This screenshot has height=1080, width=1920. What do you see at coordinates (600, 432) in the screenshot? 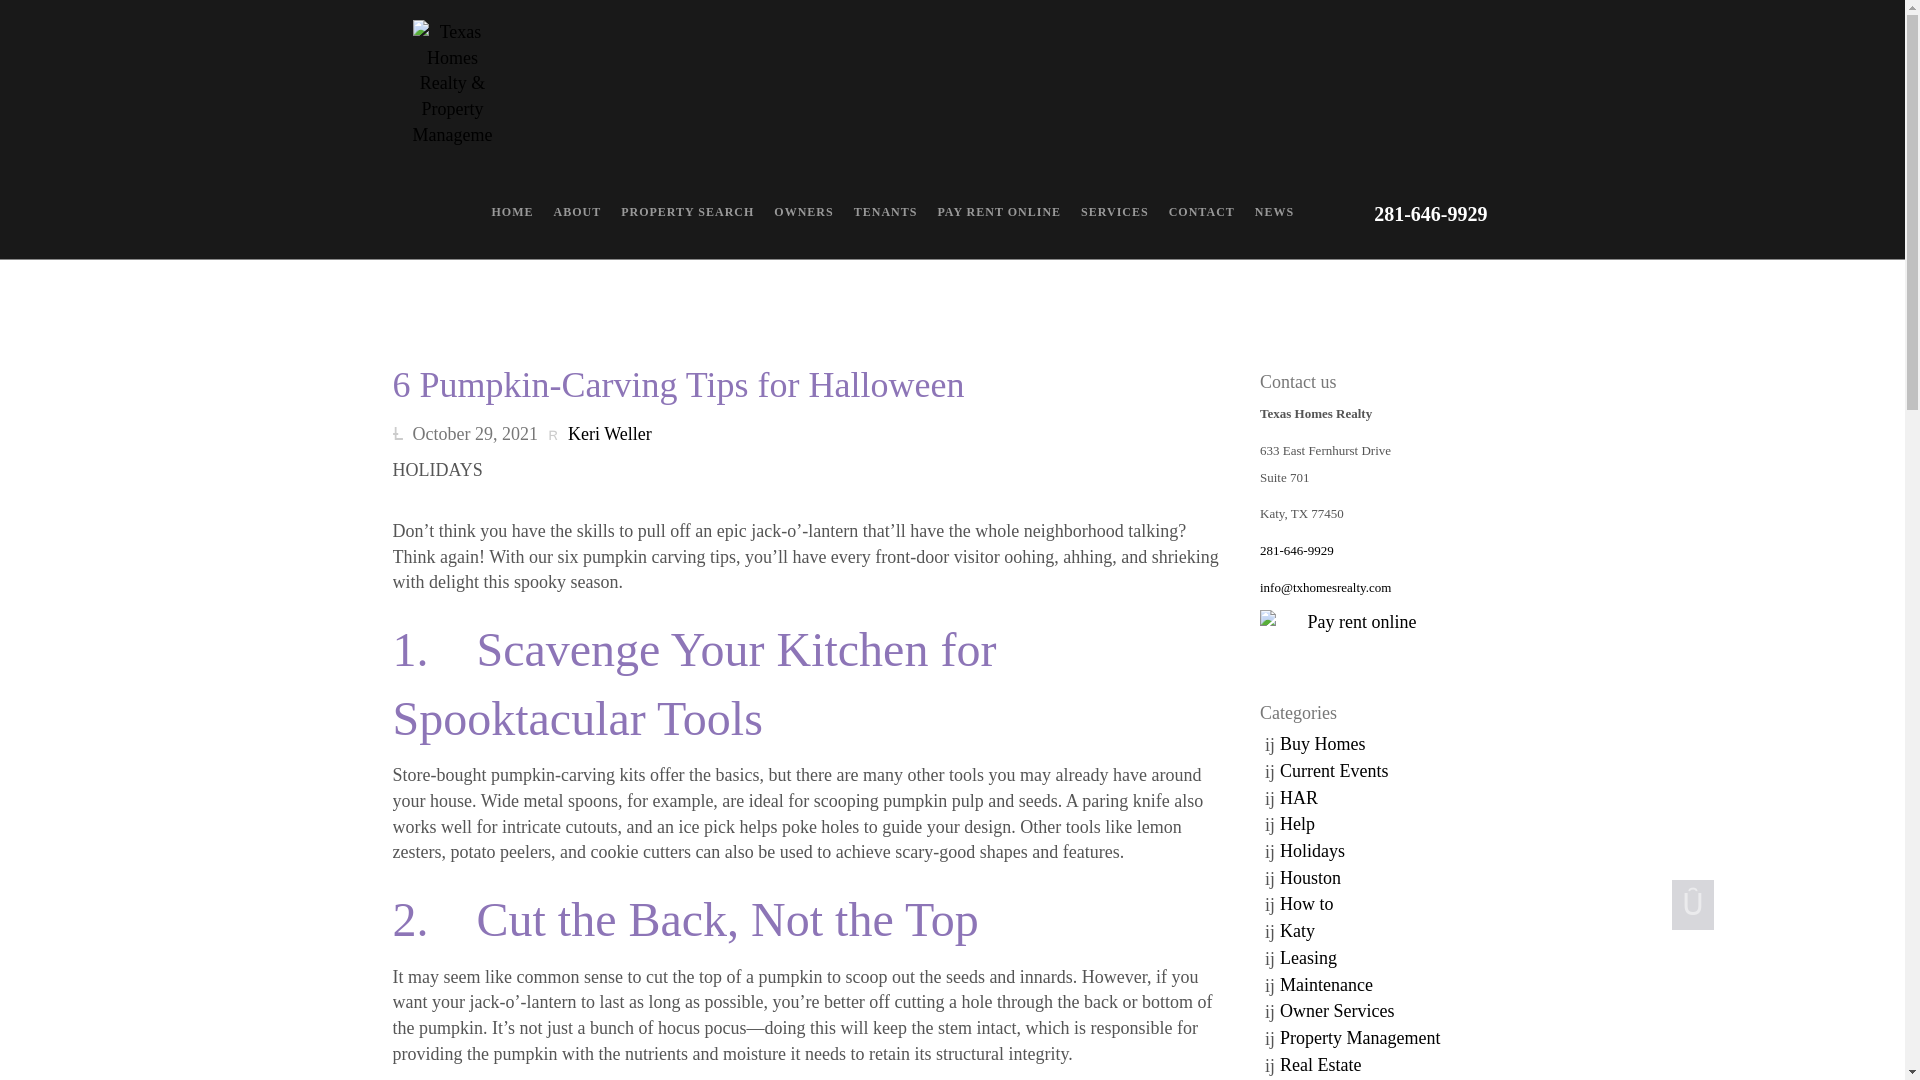
I see `View all posts by Keri Weller` at bounding box center [600, 432].